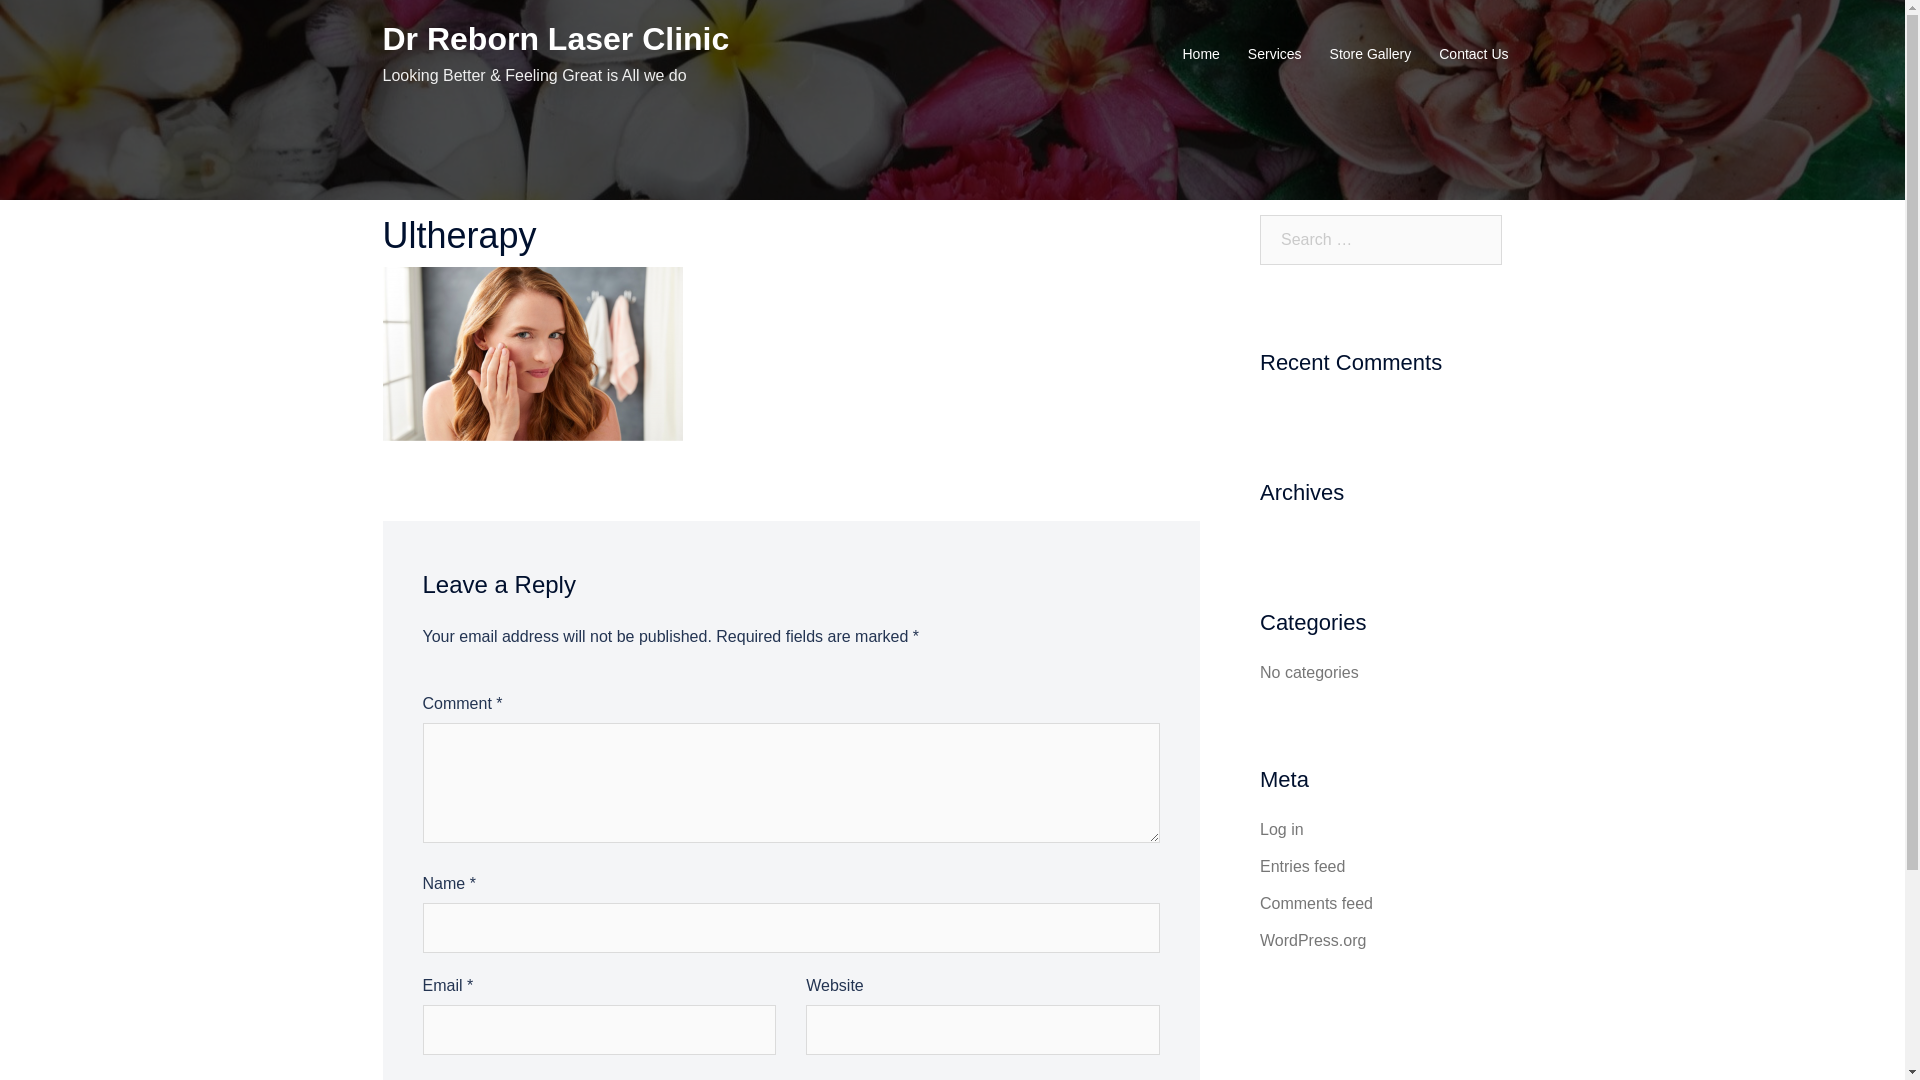 The image size is (1920, 1080). What do you see at coordinates (1302, 866) in the screenshot?
I see `Entries feed` at bounding box center [1302, 866].